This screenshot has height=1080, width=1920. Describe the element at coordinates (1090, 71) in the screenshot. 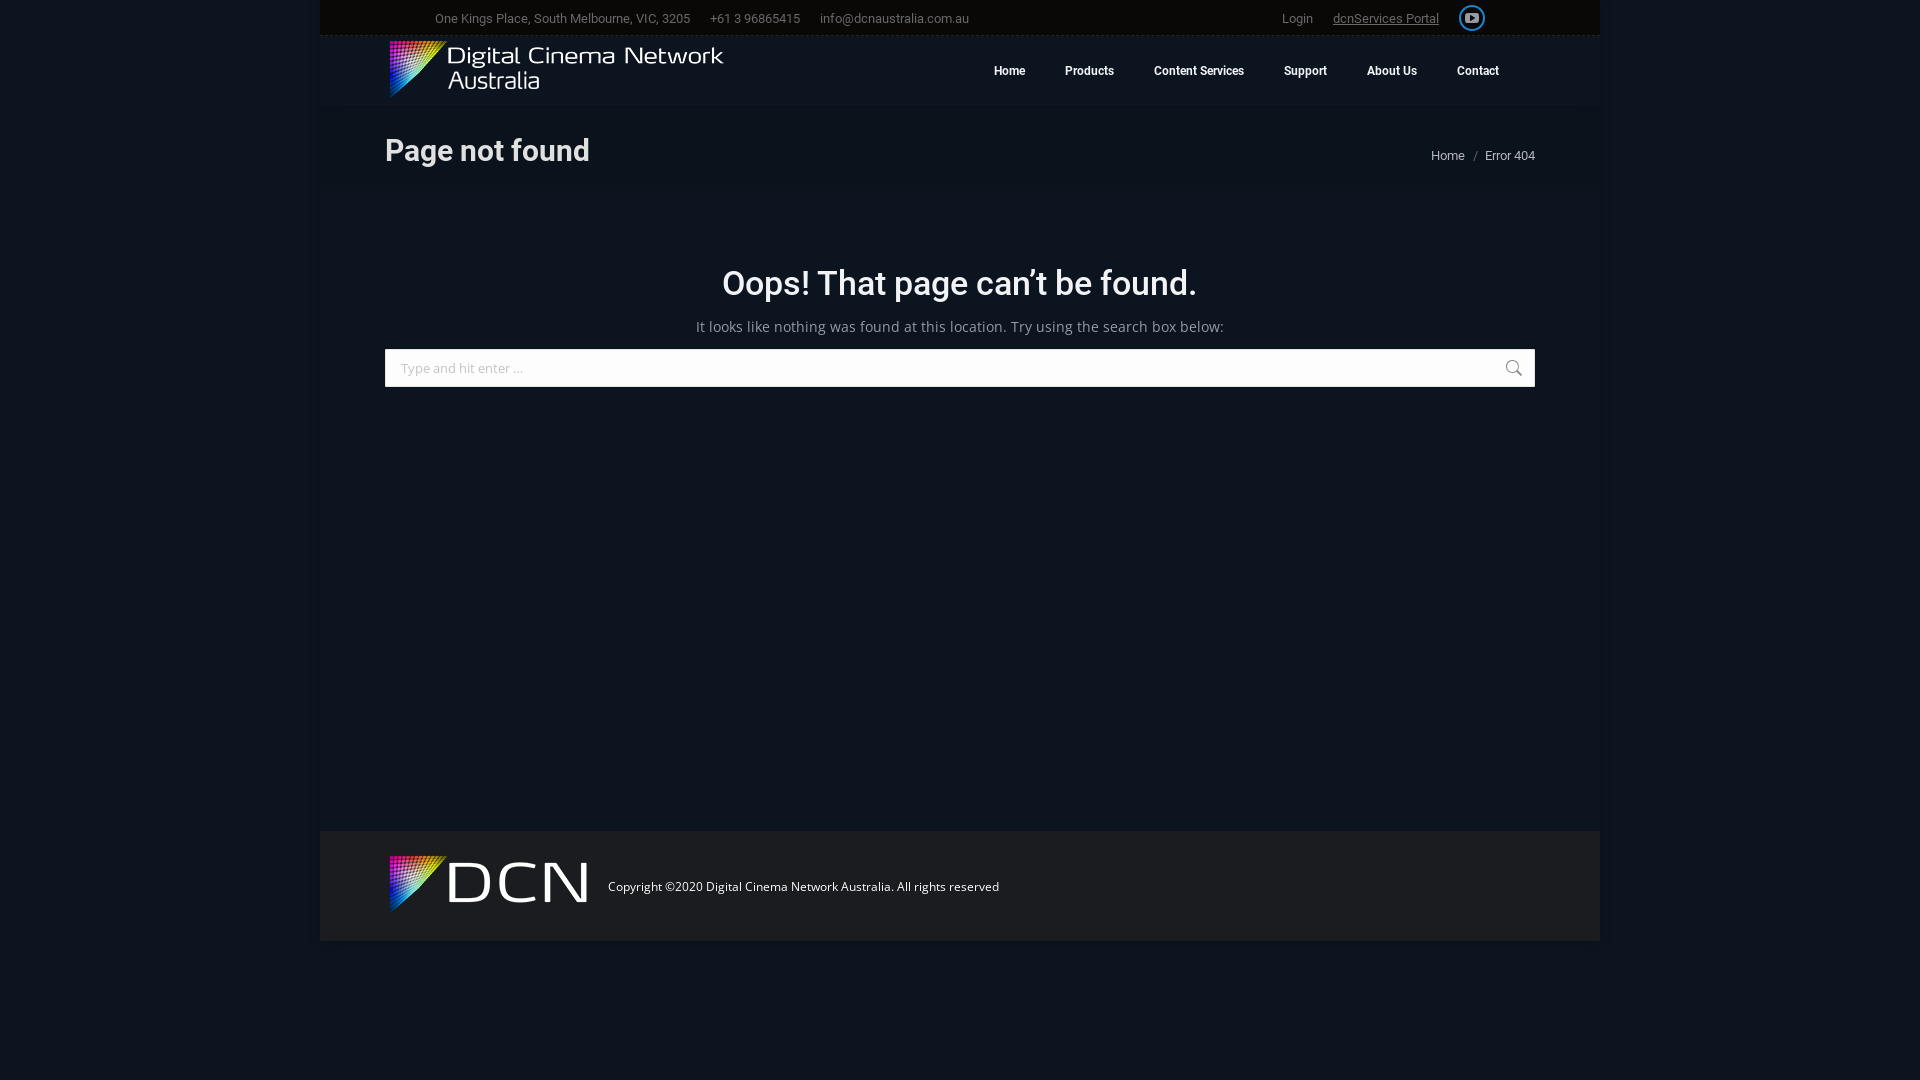

I see `Products` at that location.